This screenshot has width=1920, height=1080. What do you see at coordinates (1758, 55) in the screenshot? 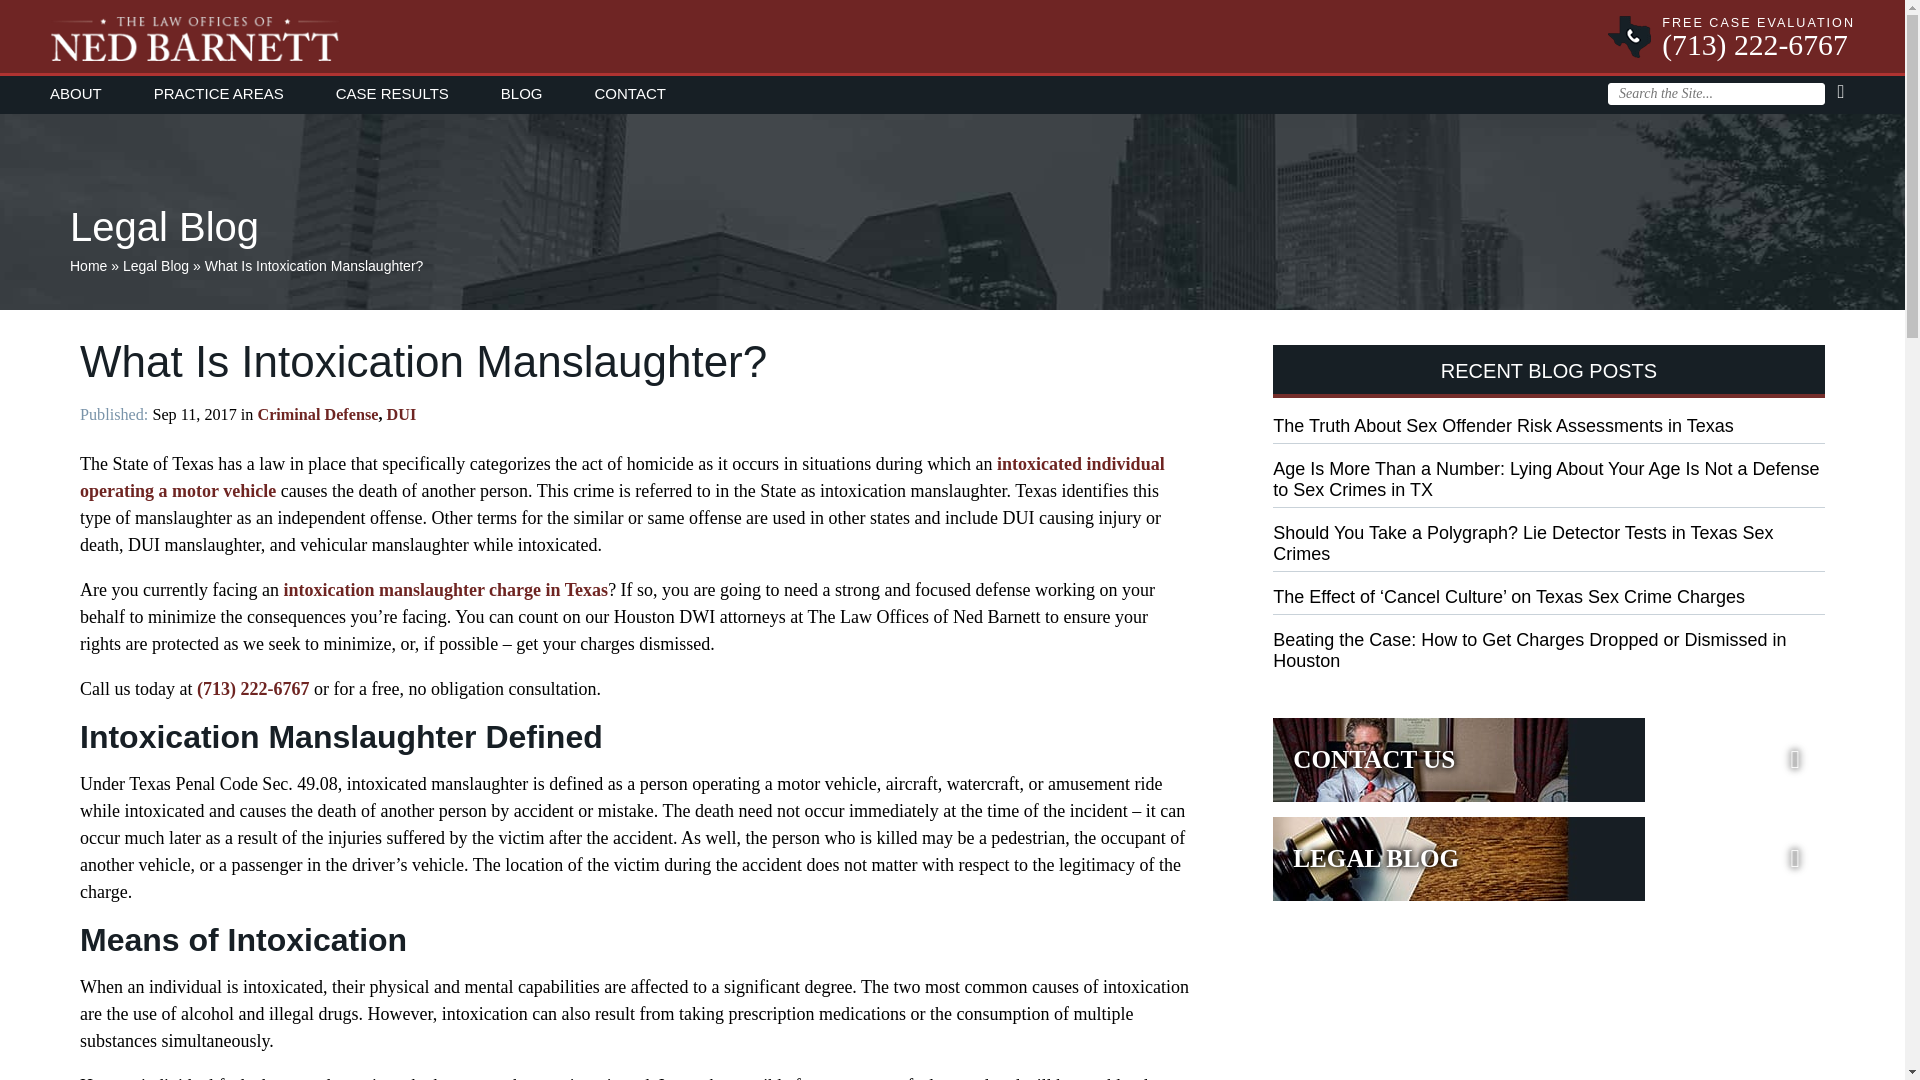
I see `Call The Law Offices of Ned Barnett Today` at bounding box center [1758, 55].